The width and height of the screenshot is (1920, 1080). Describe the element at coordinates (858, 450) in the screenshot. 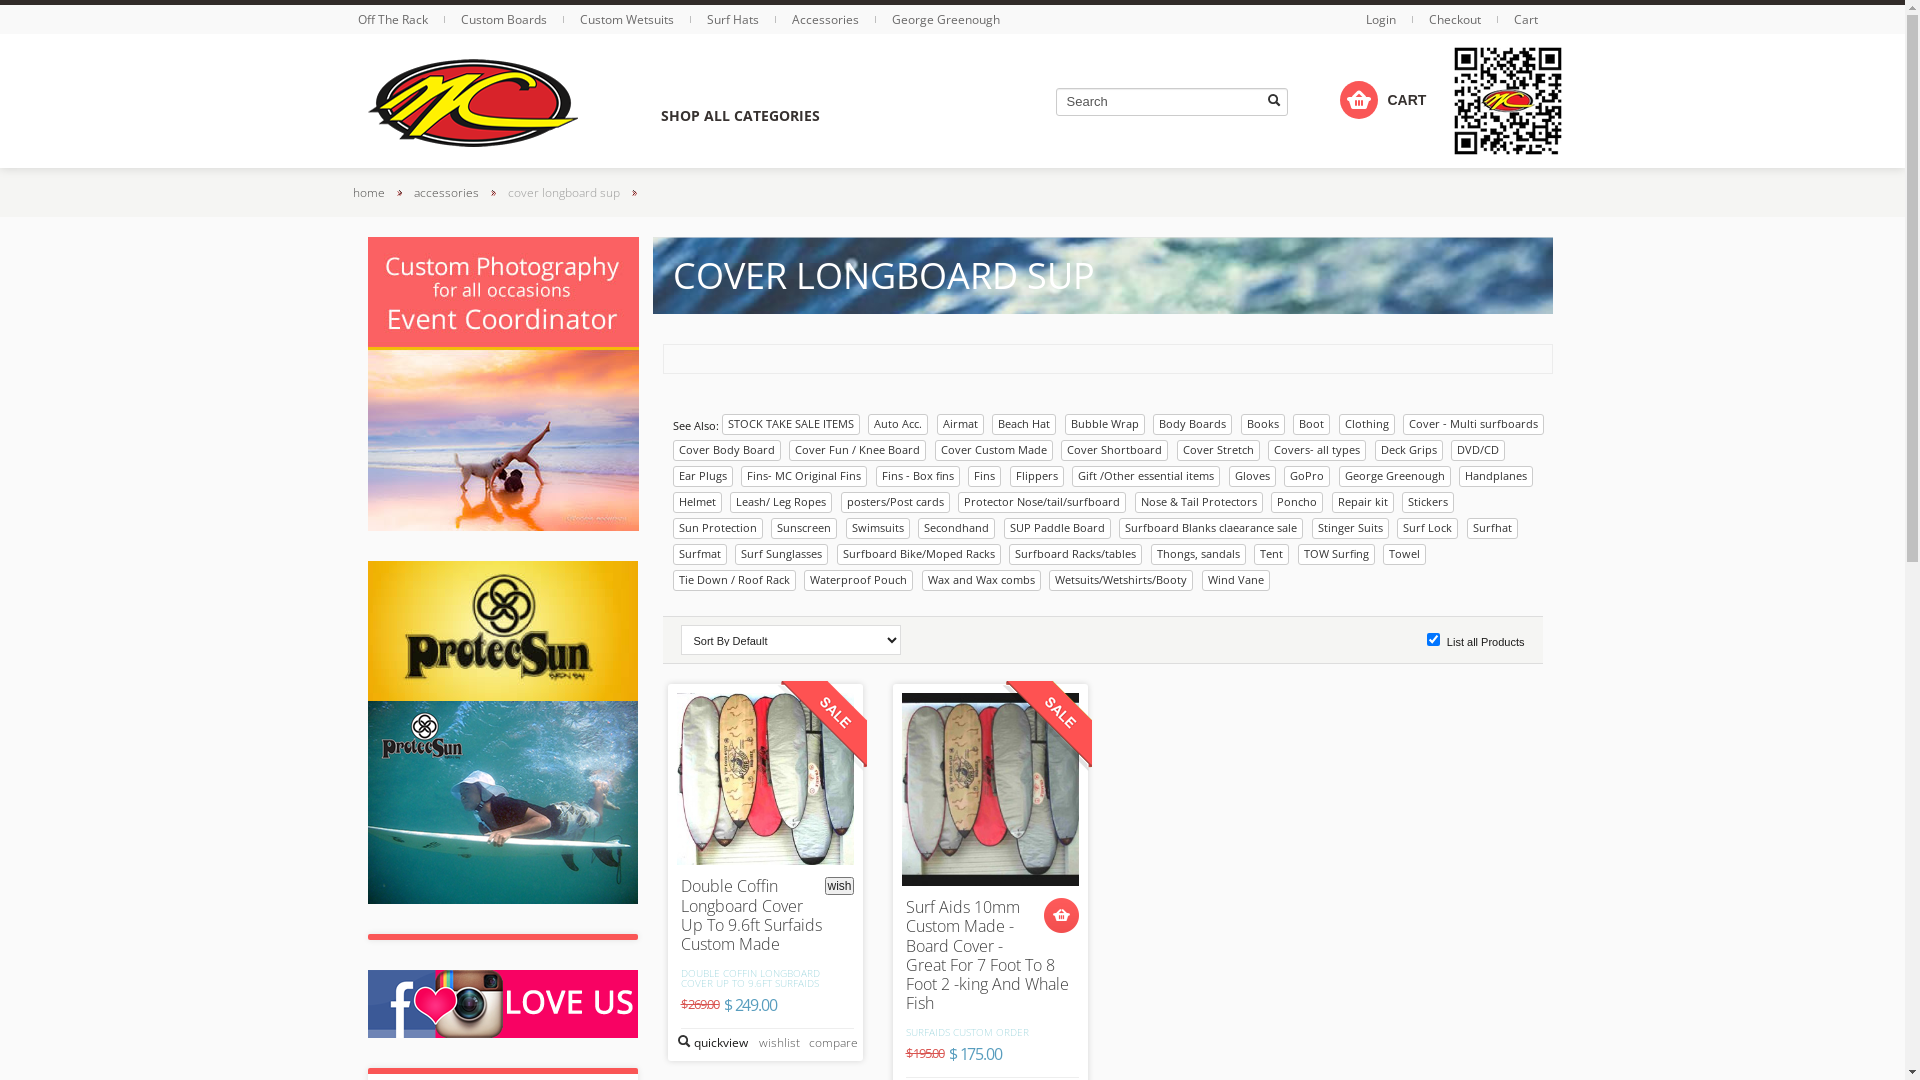

I see `Cover Fun / Knee Board` at that location.